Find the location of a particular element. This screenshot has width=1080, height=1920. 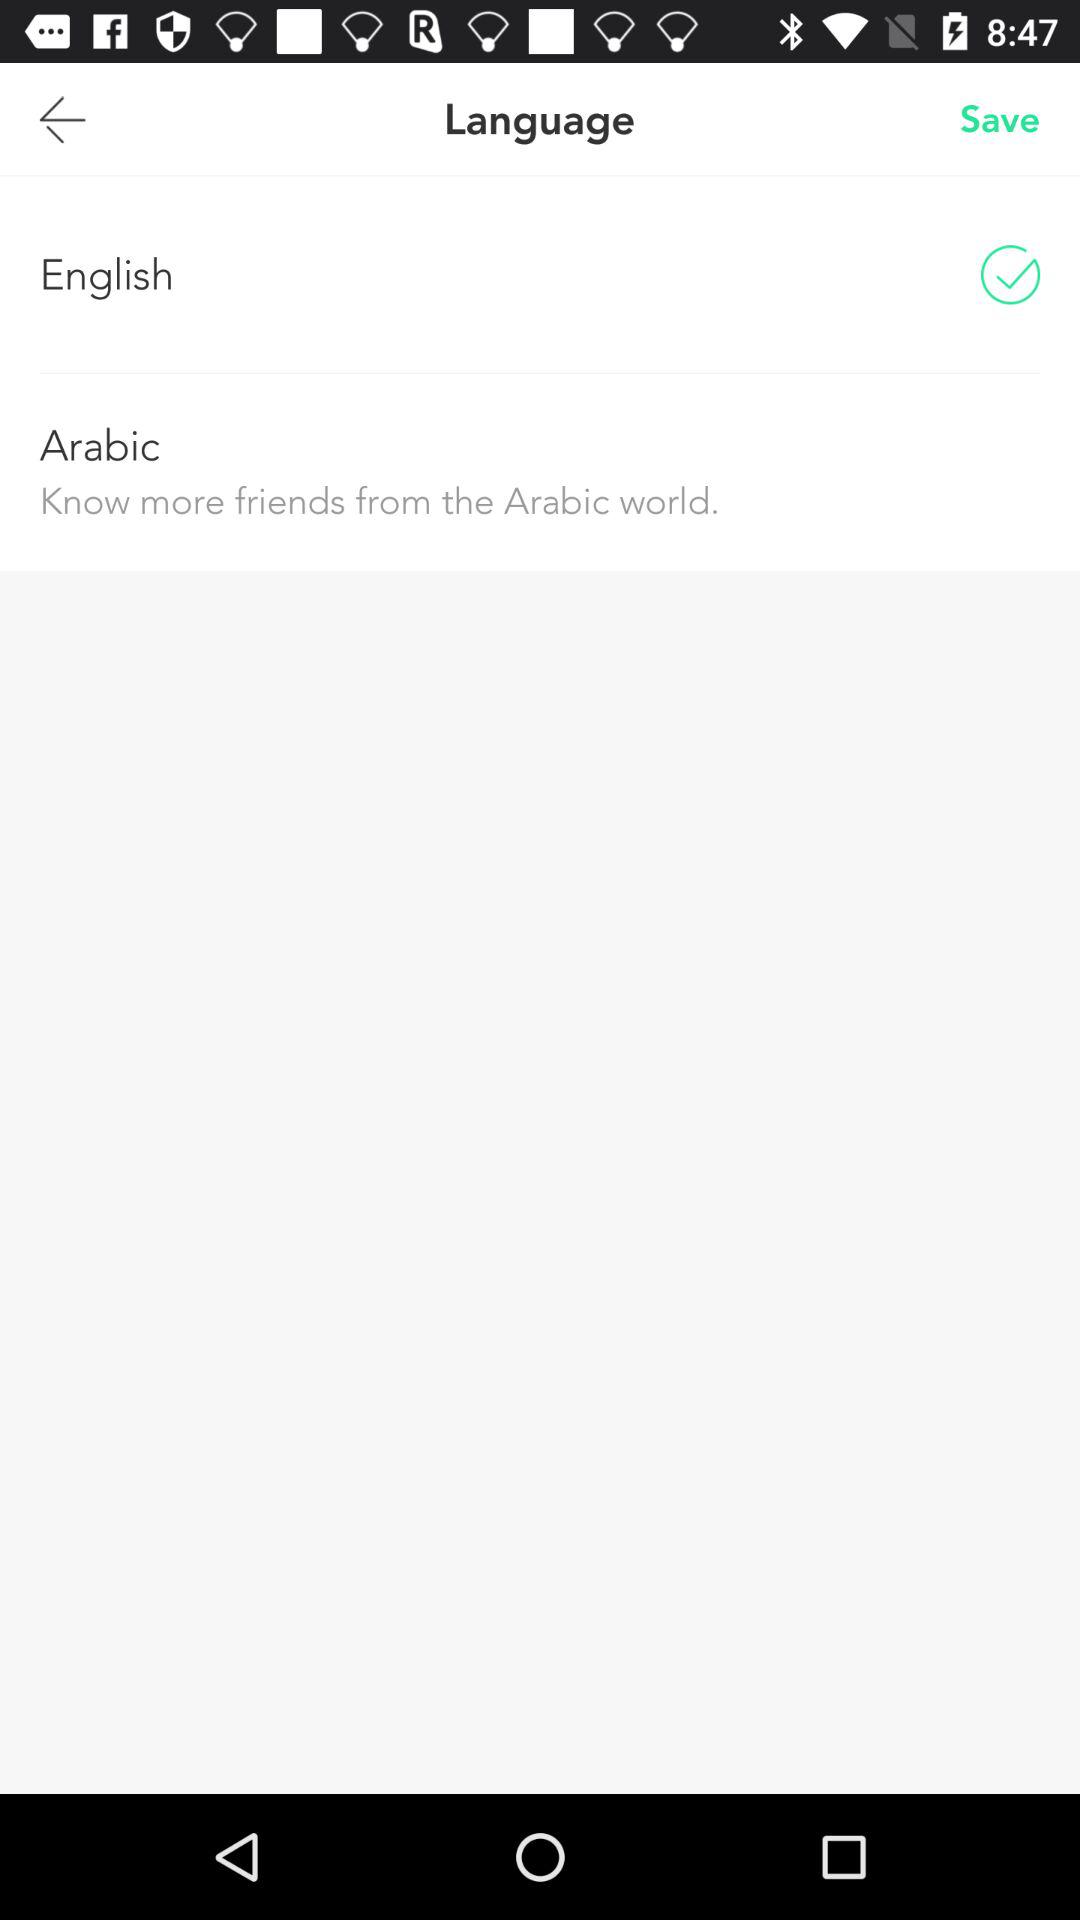

press icon to the left of language item is located at coordinates (62, 119).